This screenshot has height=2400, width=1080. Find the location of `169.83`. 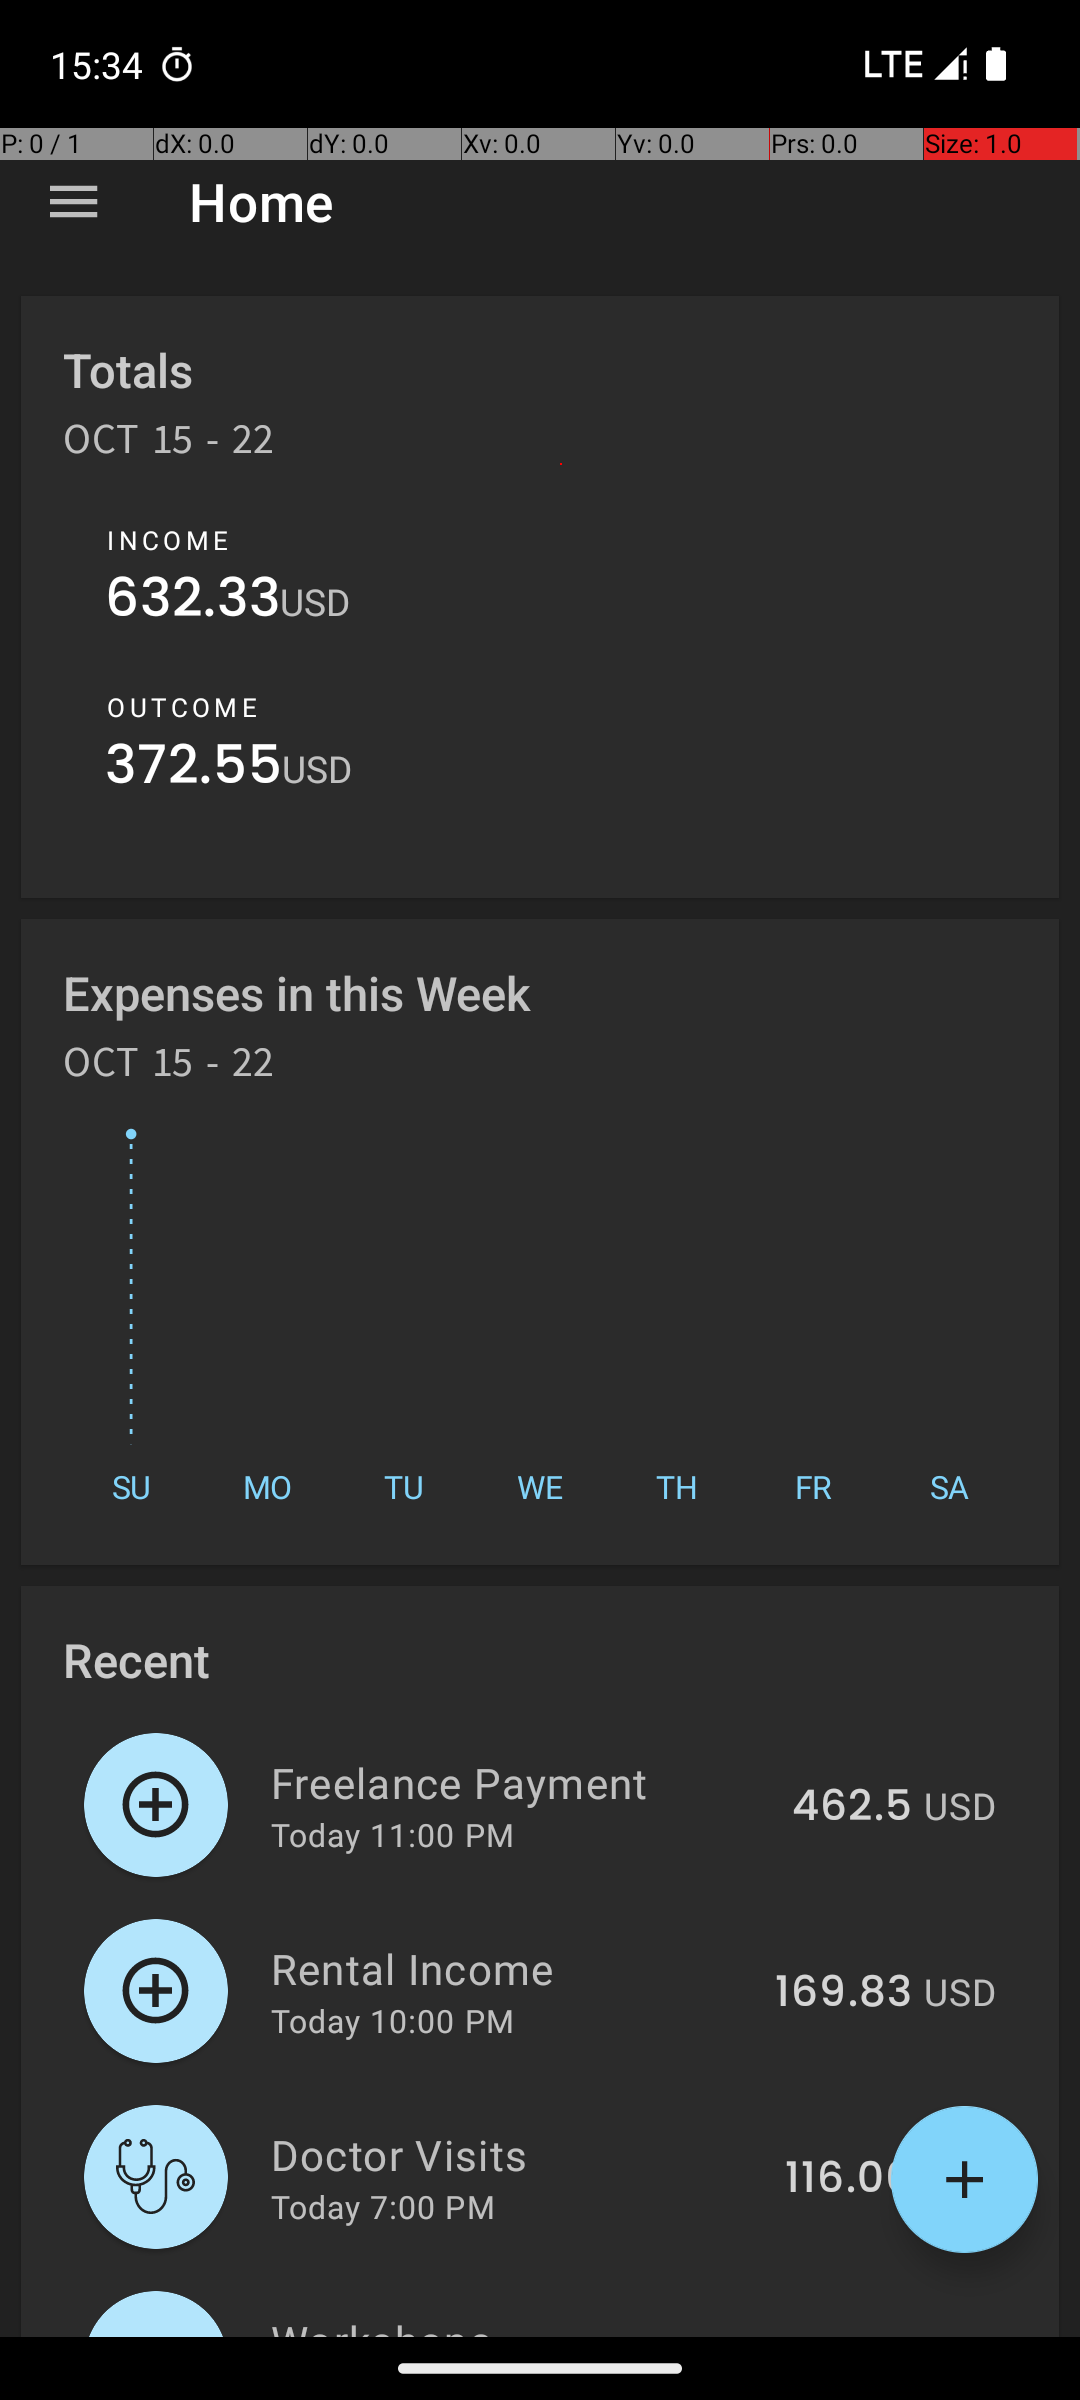

169.83 is located at coordinates (844, 1993).